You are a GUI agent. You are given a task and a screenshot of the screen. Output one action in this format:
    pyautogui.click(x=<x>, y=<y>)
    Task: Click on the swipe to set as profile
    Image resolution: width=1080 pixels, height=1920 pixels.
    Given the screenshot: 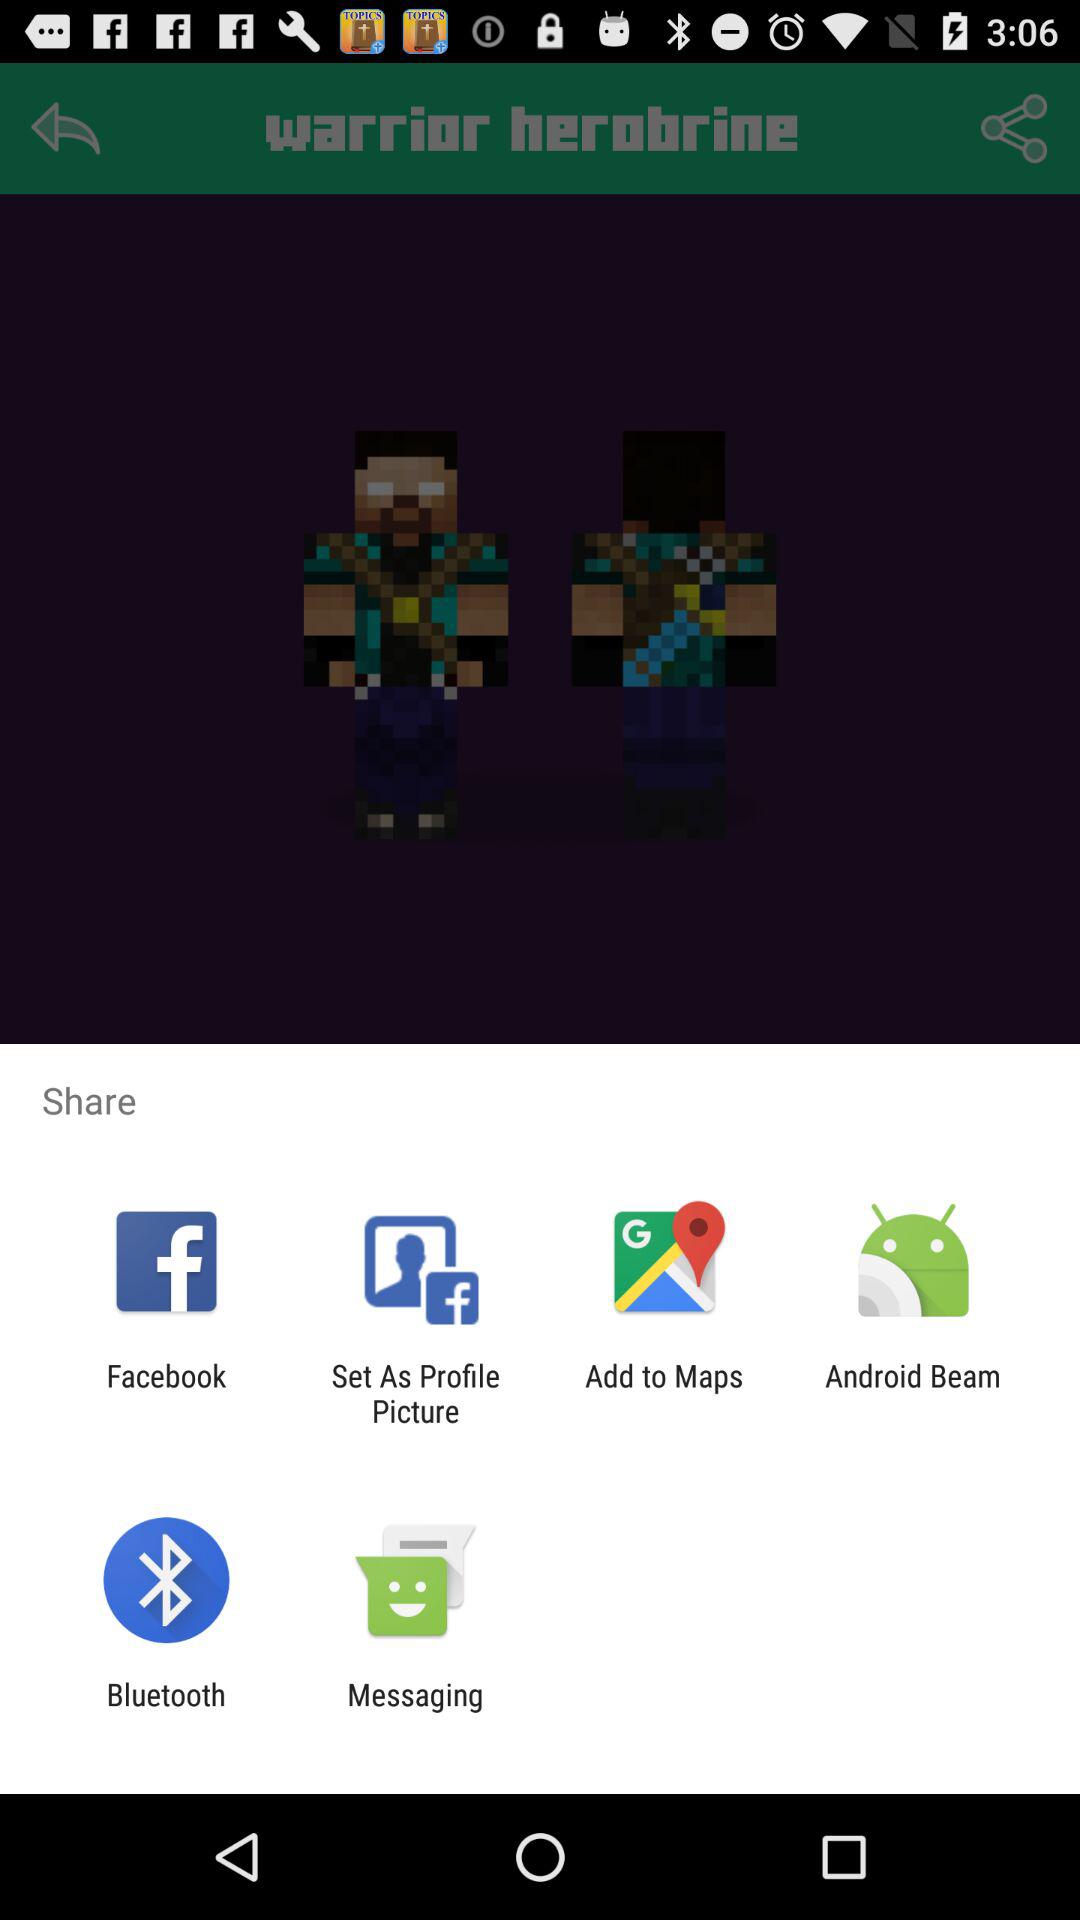 What is the action you would take?
    pyautogui.click(x=415, y=1393)
    